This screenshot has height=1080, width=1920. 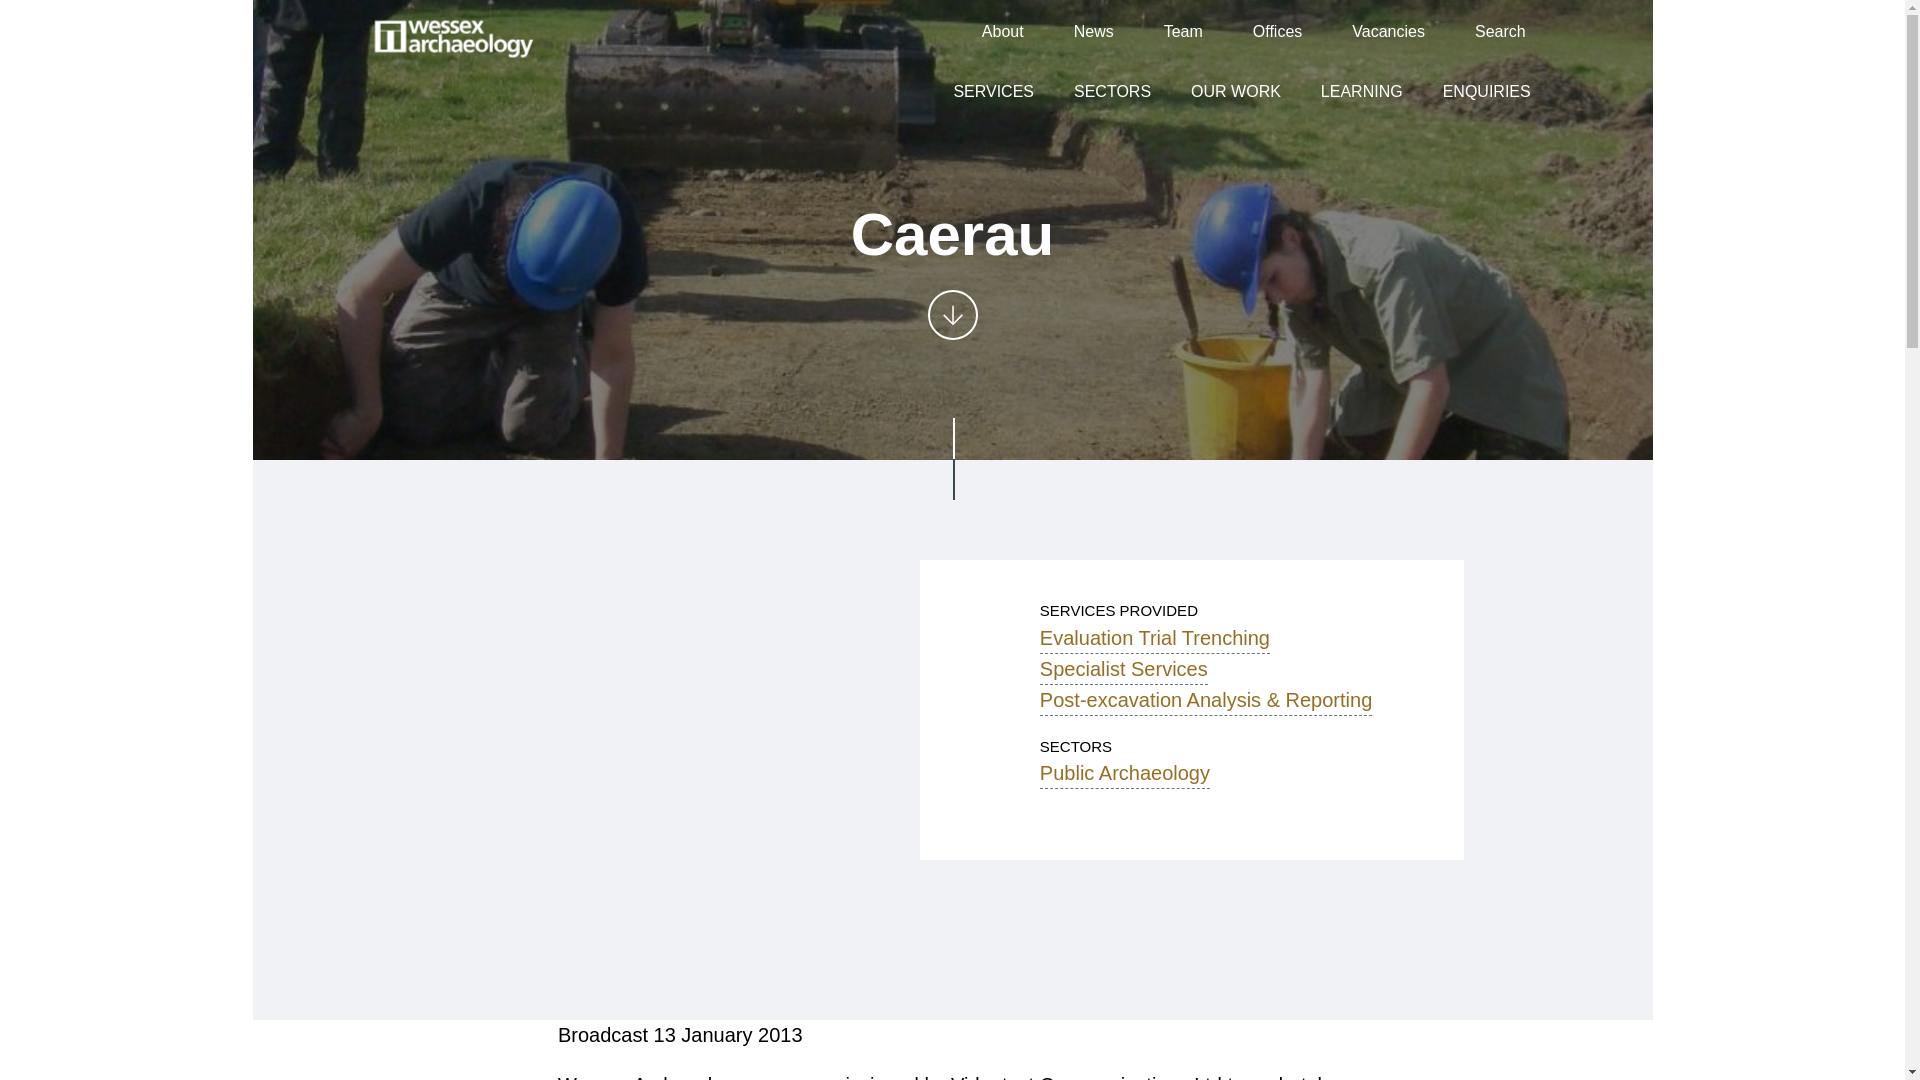 What do you see at coordinates (1236, 90) in the screenshot?
I see `OUR WORK` at bounding box center [1236, 90].